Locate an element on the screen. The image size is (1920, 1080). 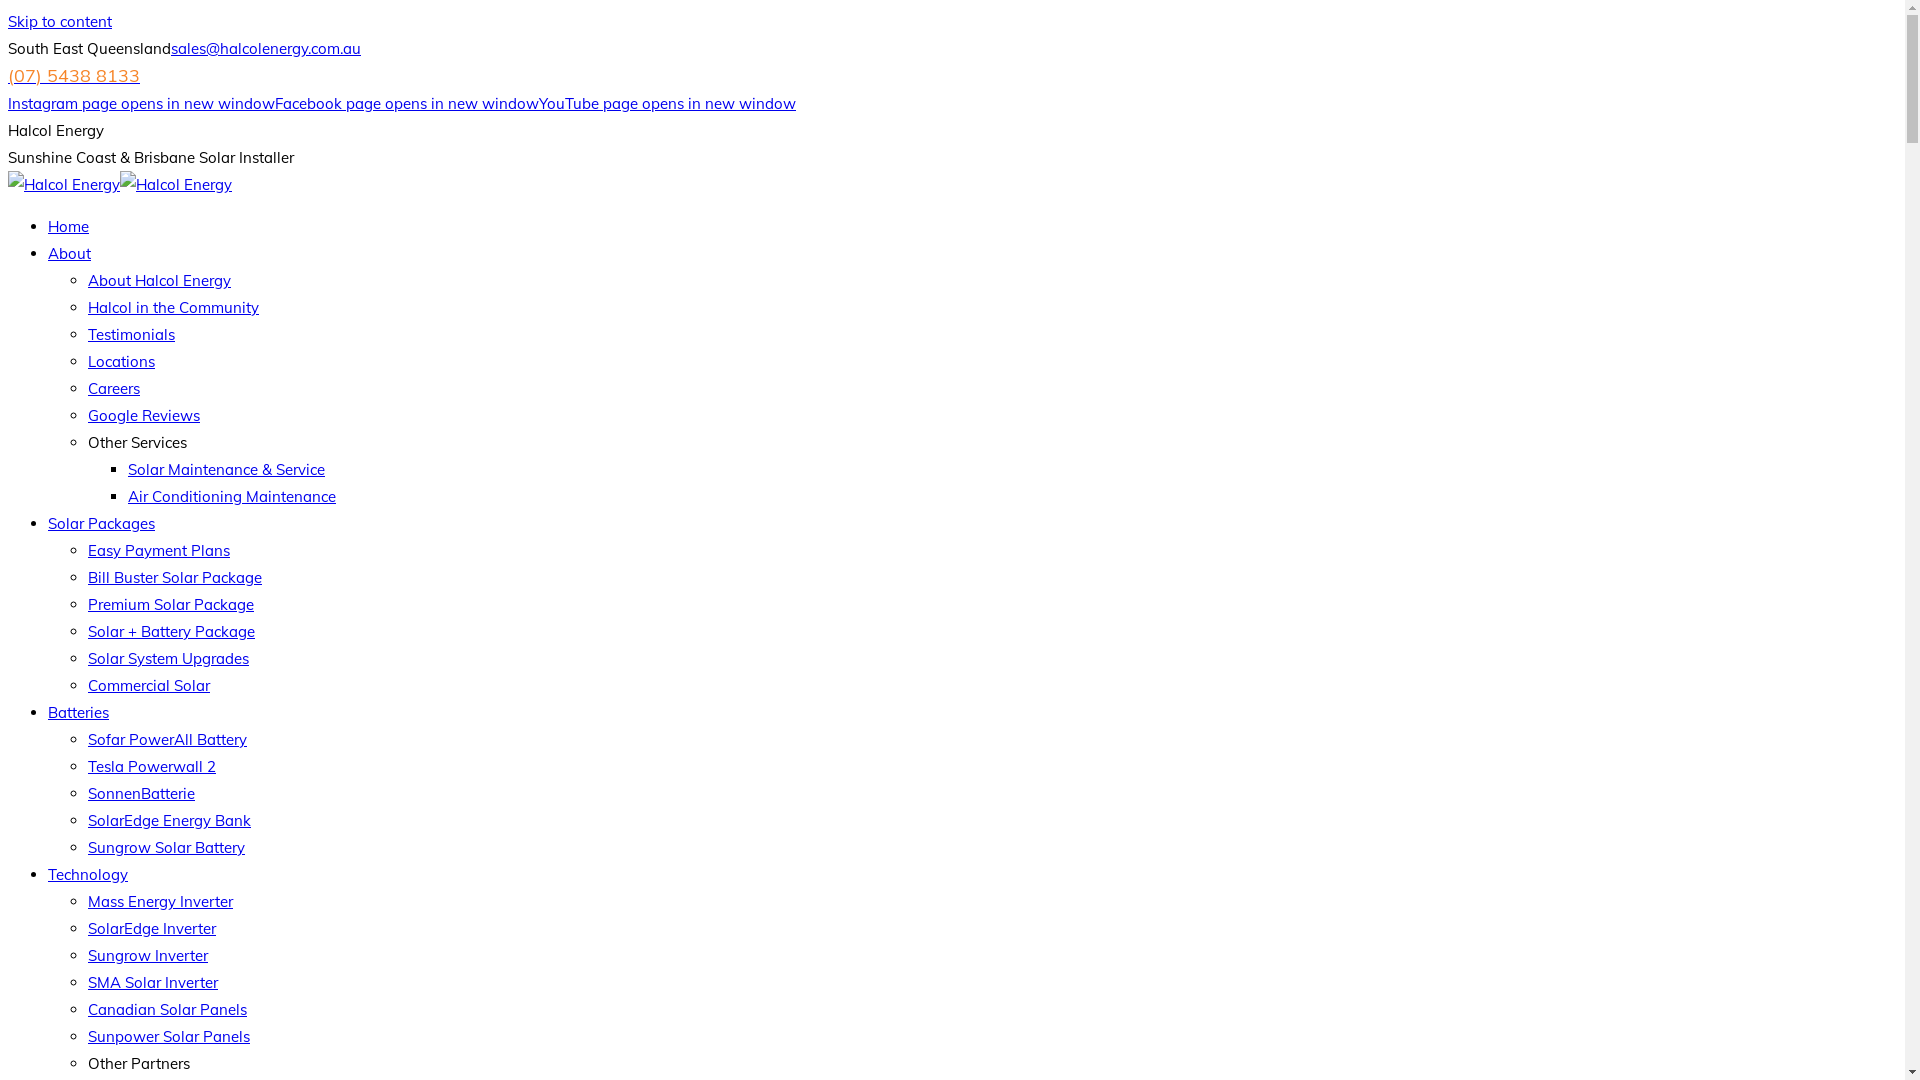
About Halcol Energy is located at coordinates (160, 280).